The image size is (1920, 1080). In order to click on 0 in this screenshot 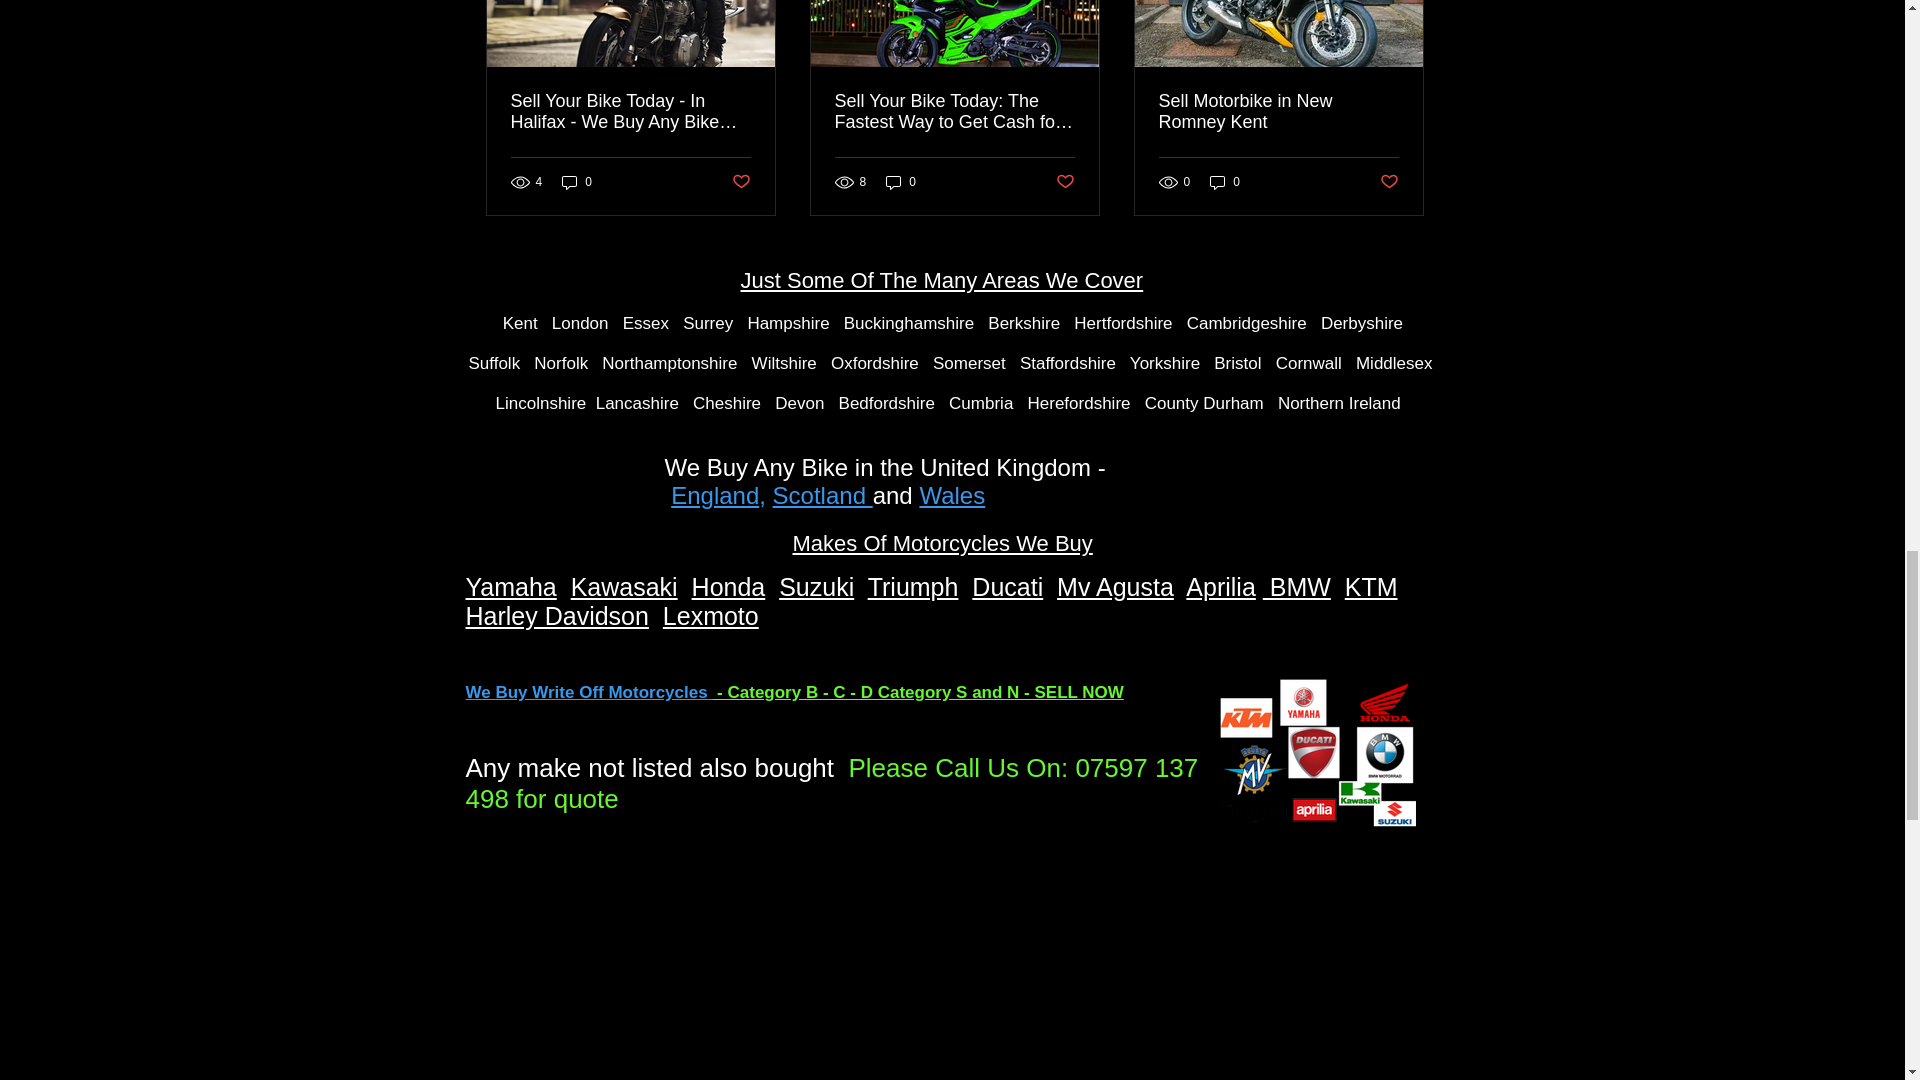, I will do `click(576, 181)`.